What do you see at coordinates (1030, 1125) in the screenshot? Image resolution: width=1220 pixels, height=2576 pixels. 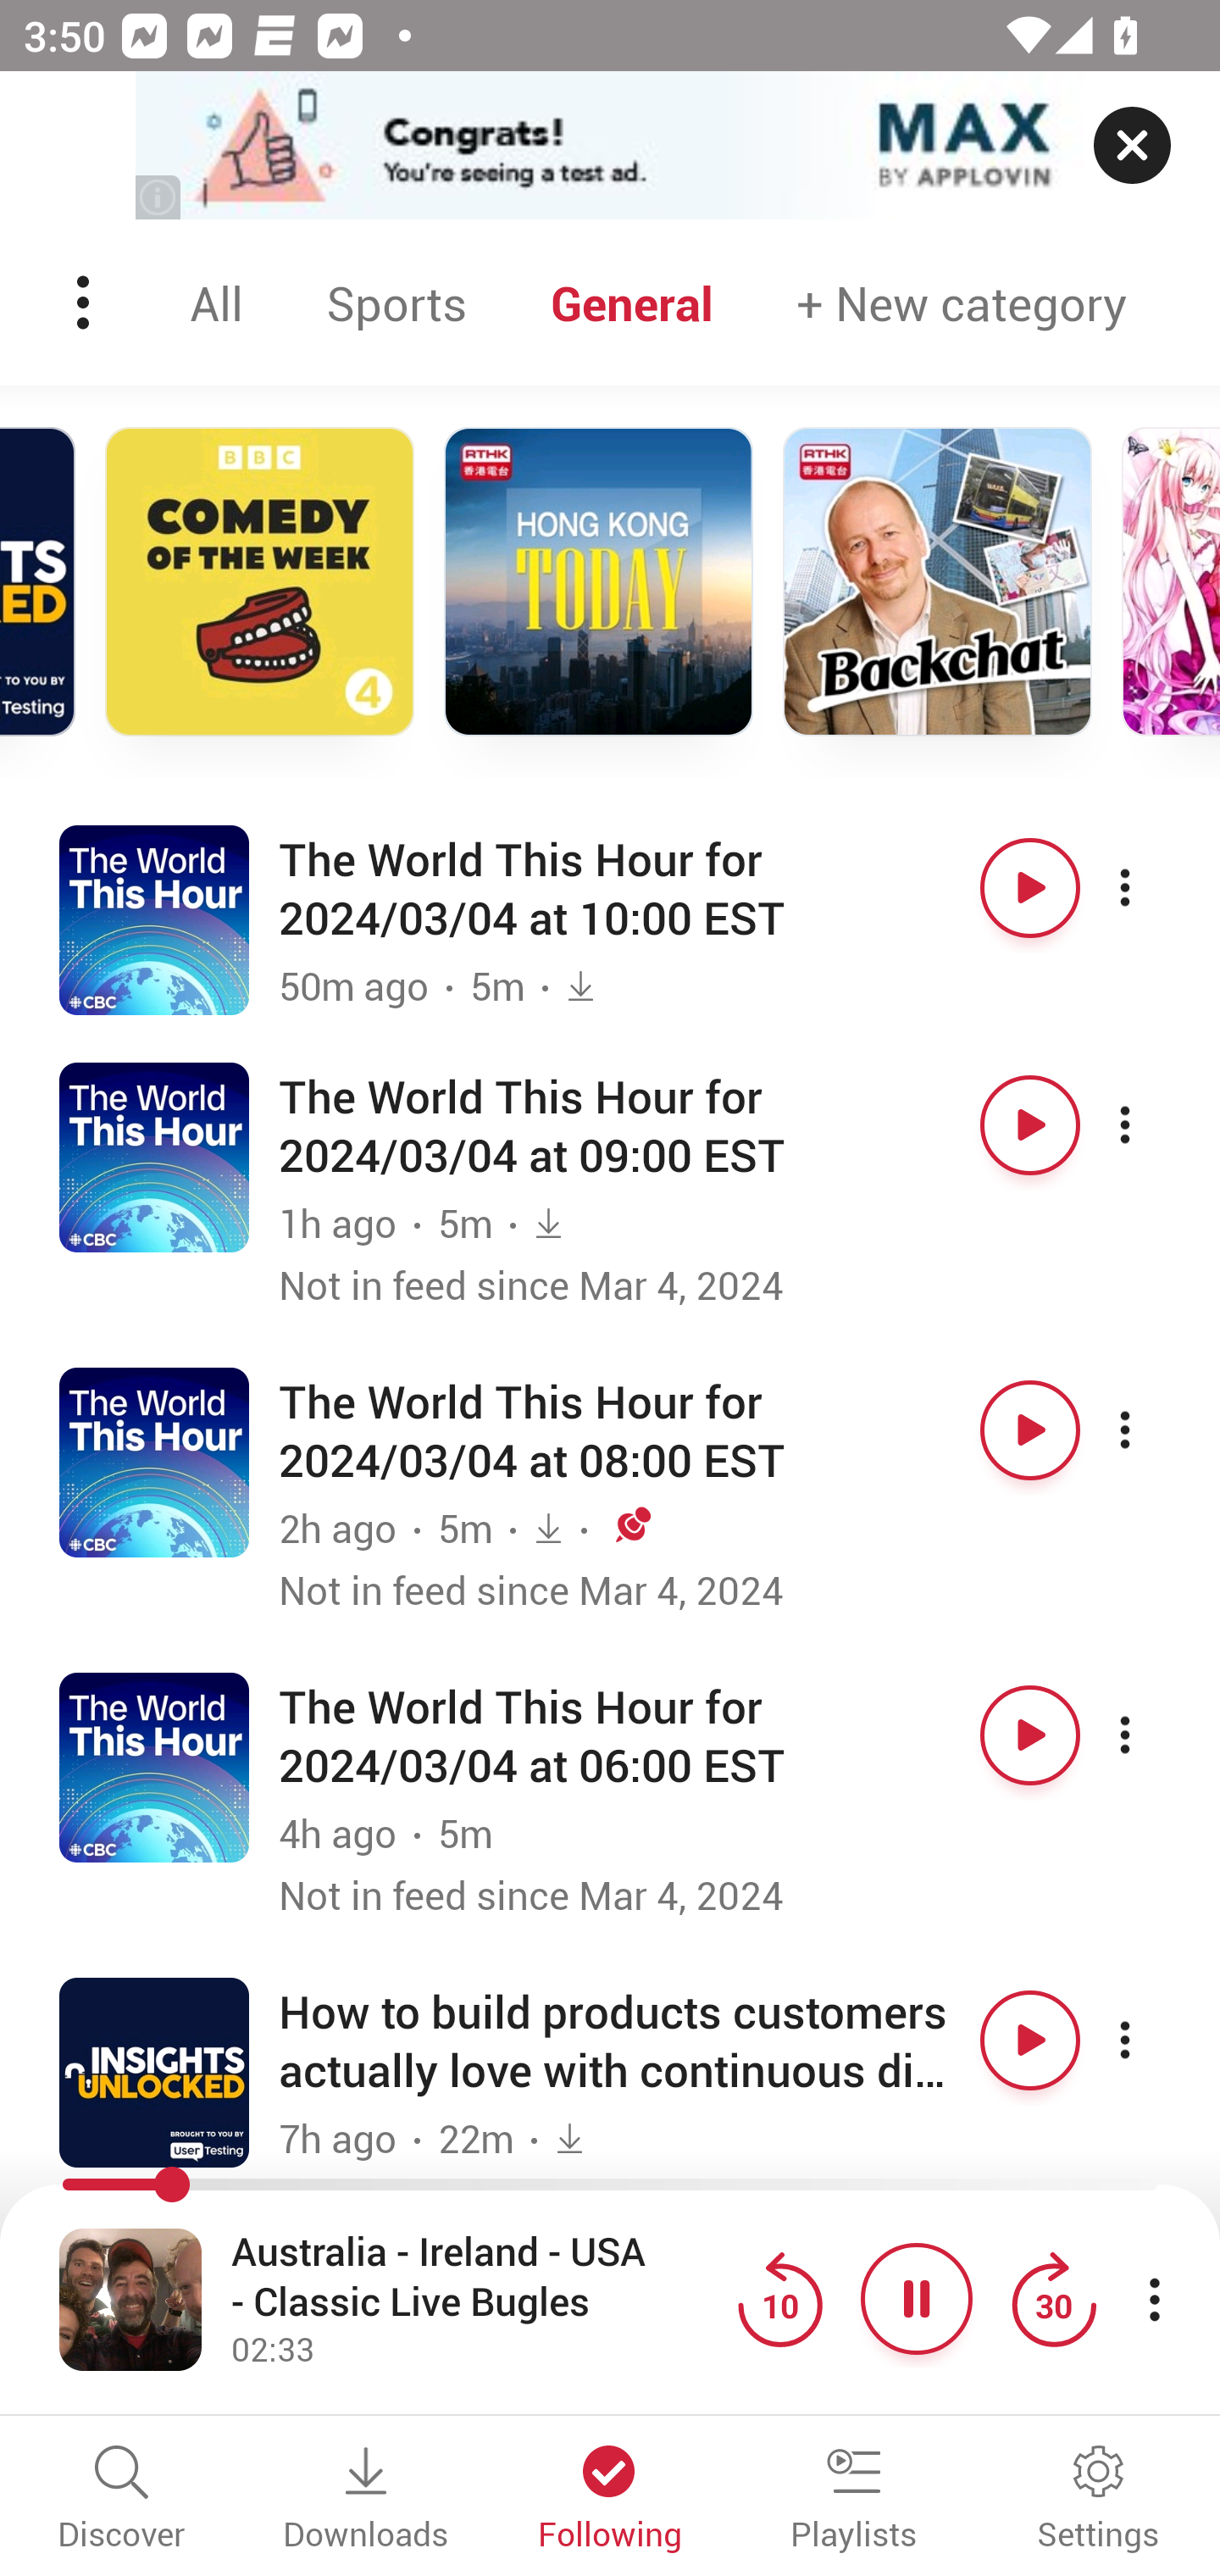 I see `Play button` at bounding box center [1030, 1125].